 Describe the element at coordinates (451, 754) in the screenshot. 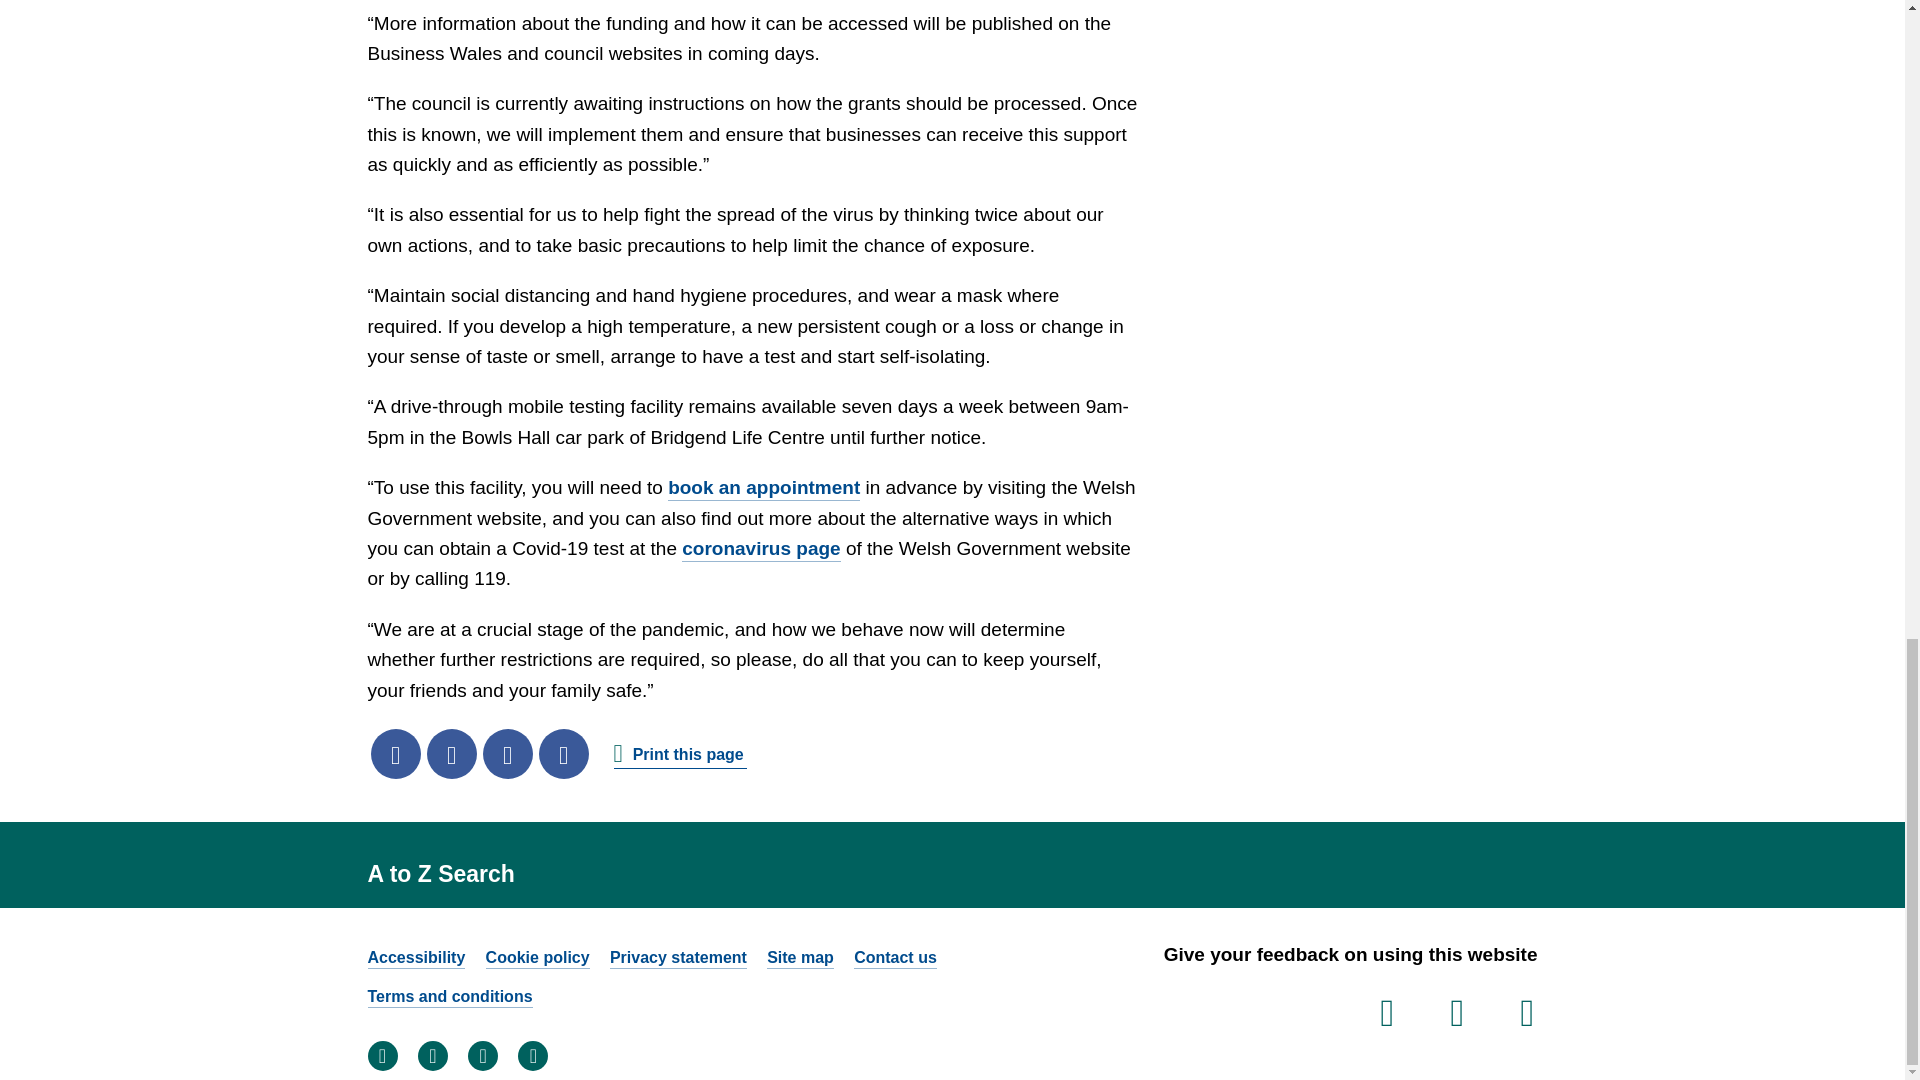

I see `Share on  Twitter` at that location.